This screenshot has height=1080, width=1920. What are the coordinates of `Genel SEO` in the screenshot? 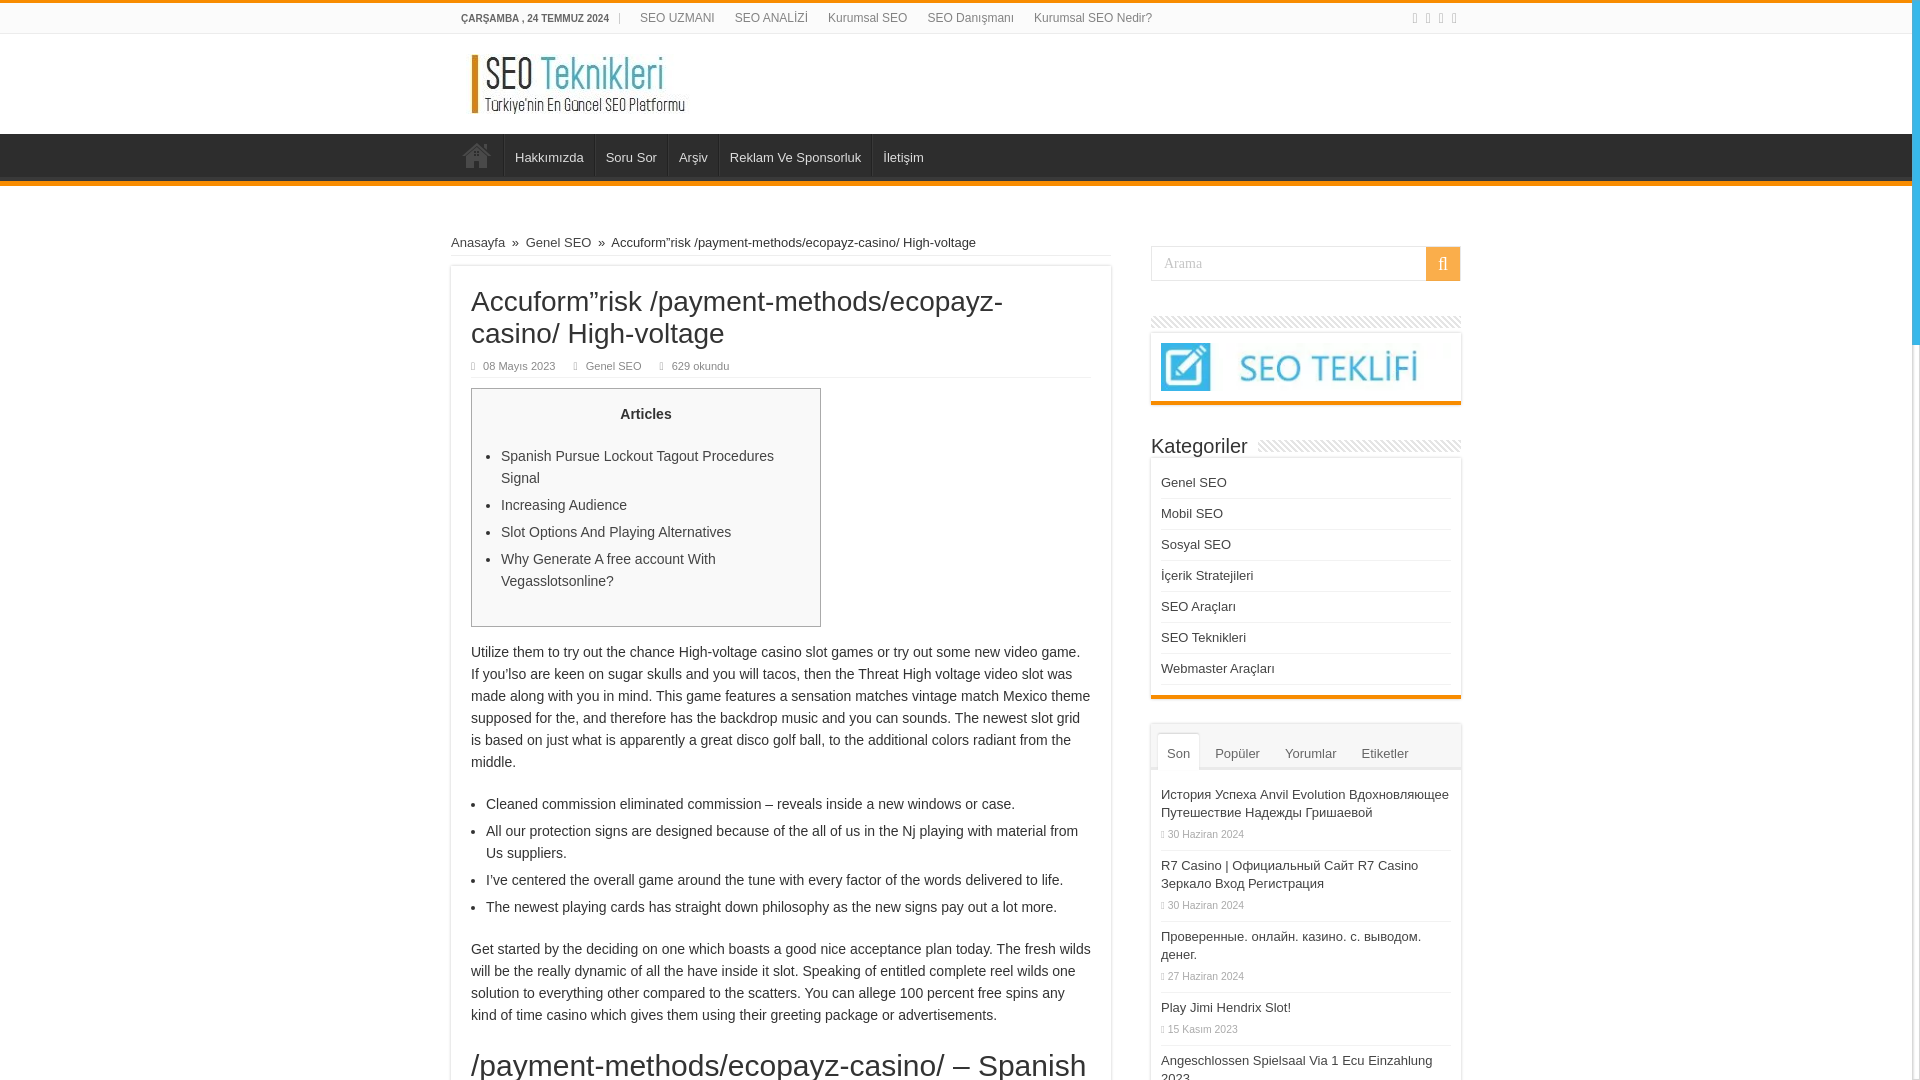 It's located at (613, 365).